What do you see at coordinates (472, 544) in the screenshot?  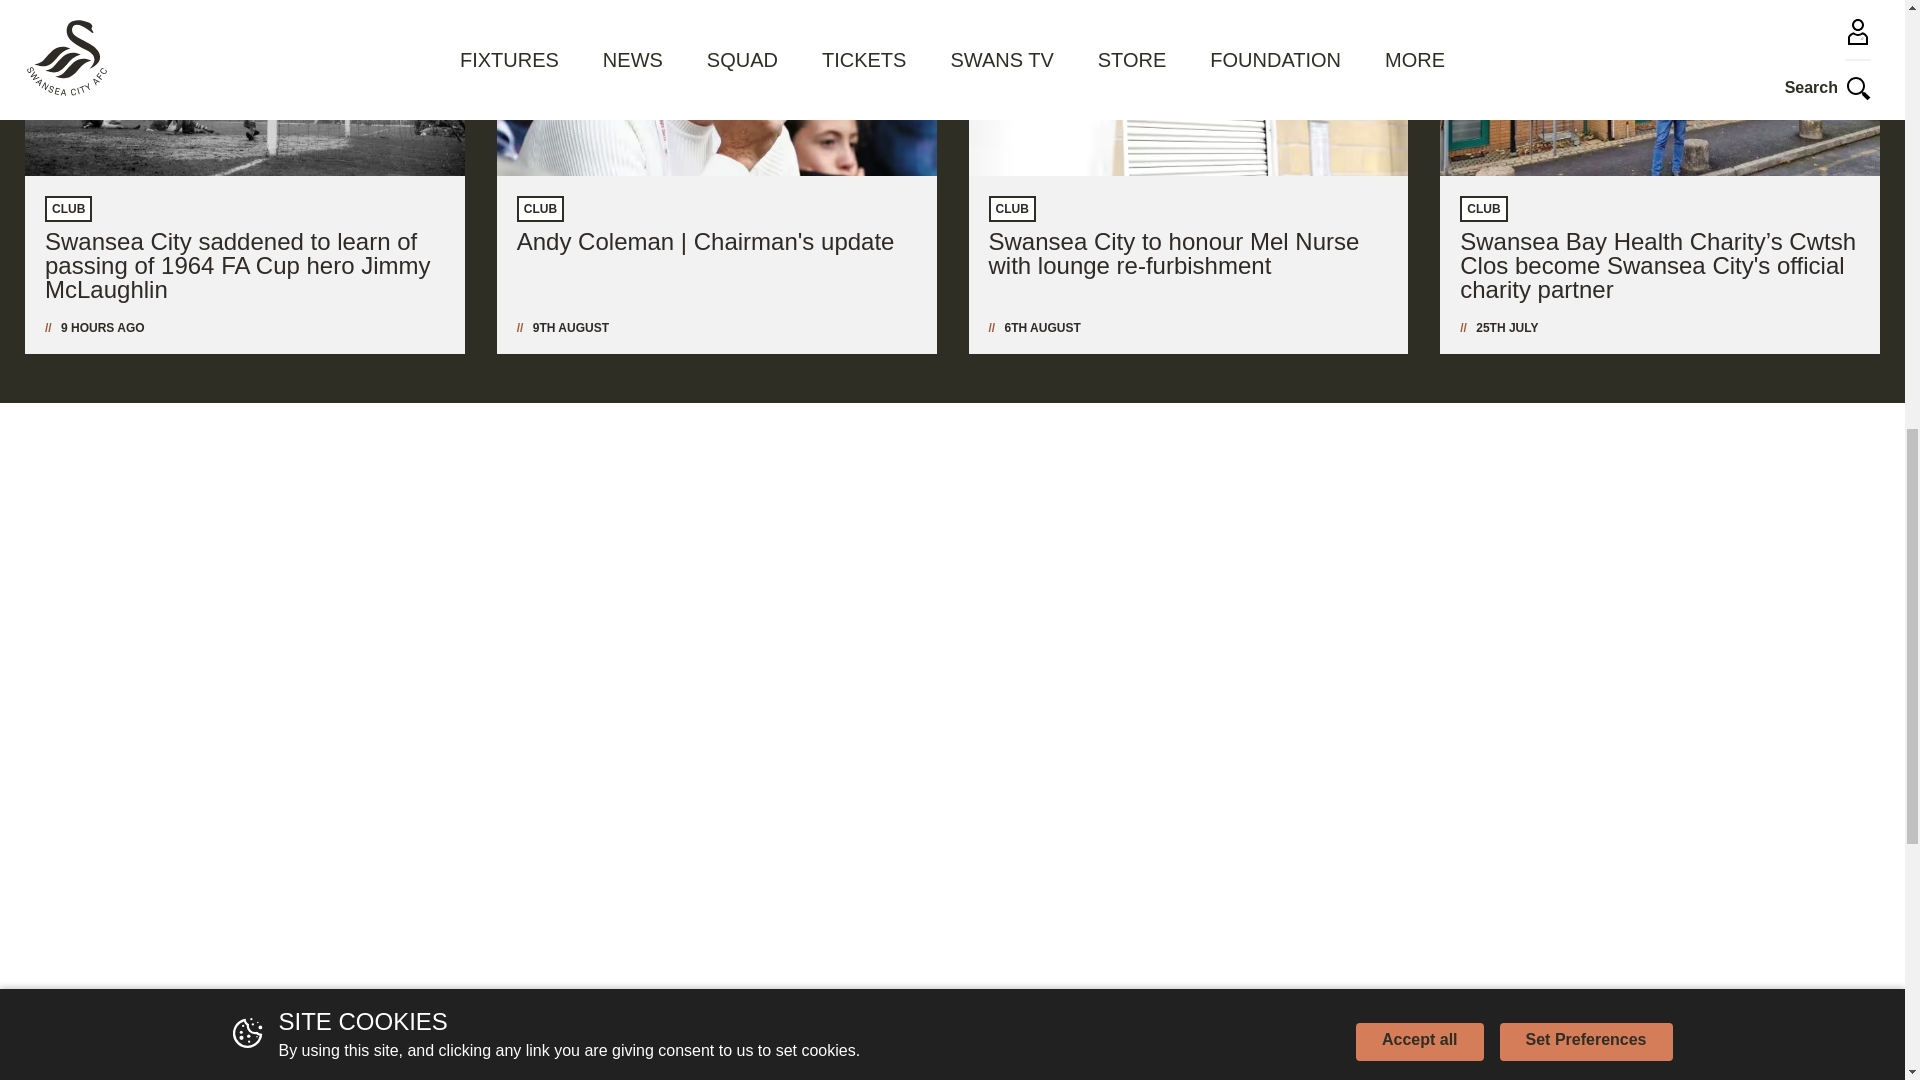 I see `3rd party ad content` at bounding box center [472, 544].